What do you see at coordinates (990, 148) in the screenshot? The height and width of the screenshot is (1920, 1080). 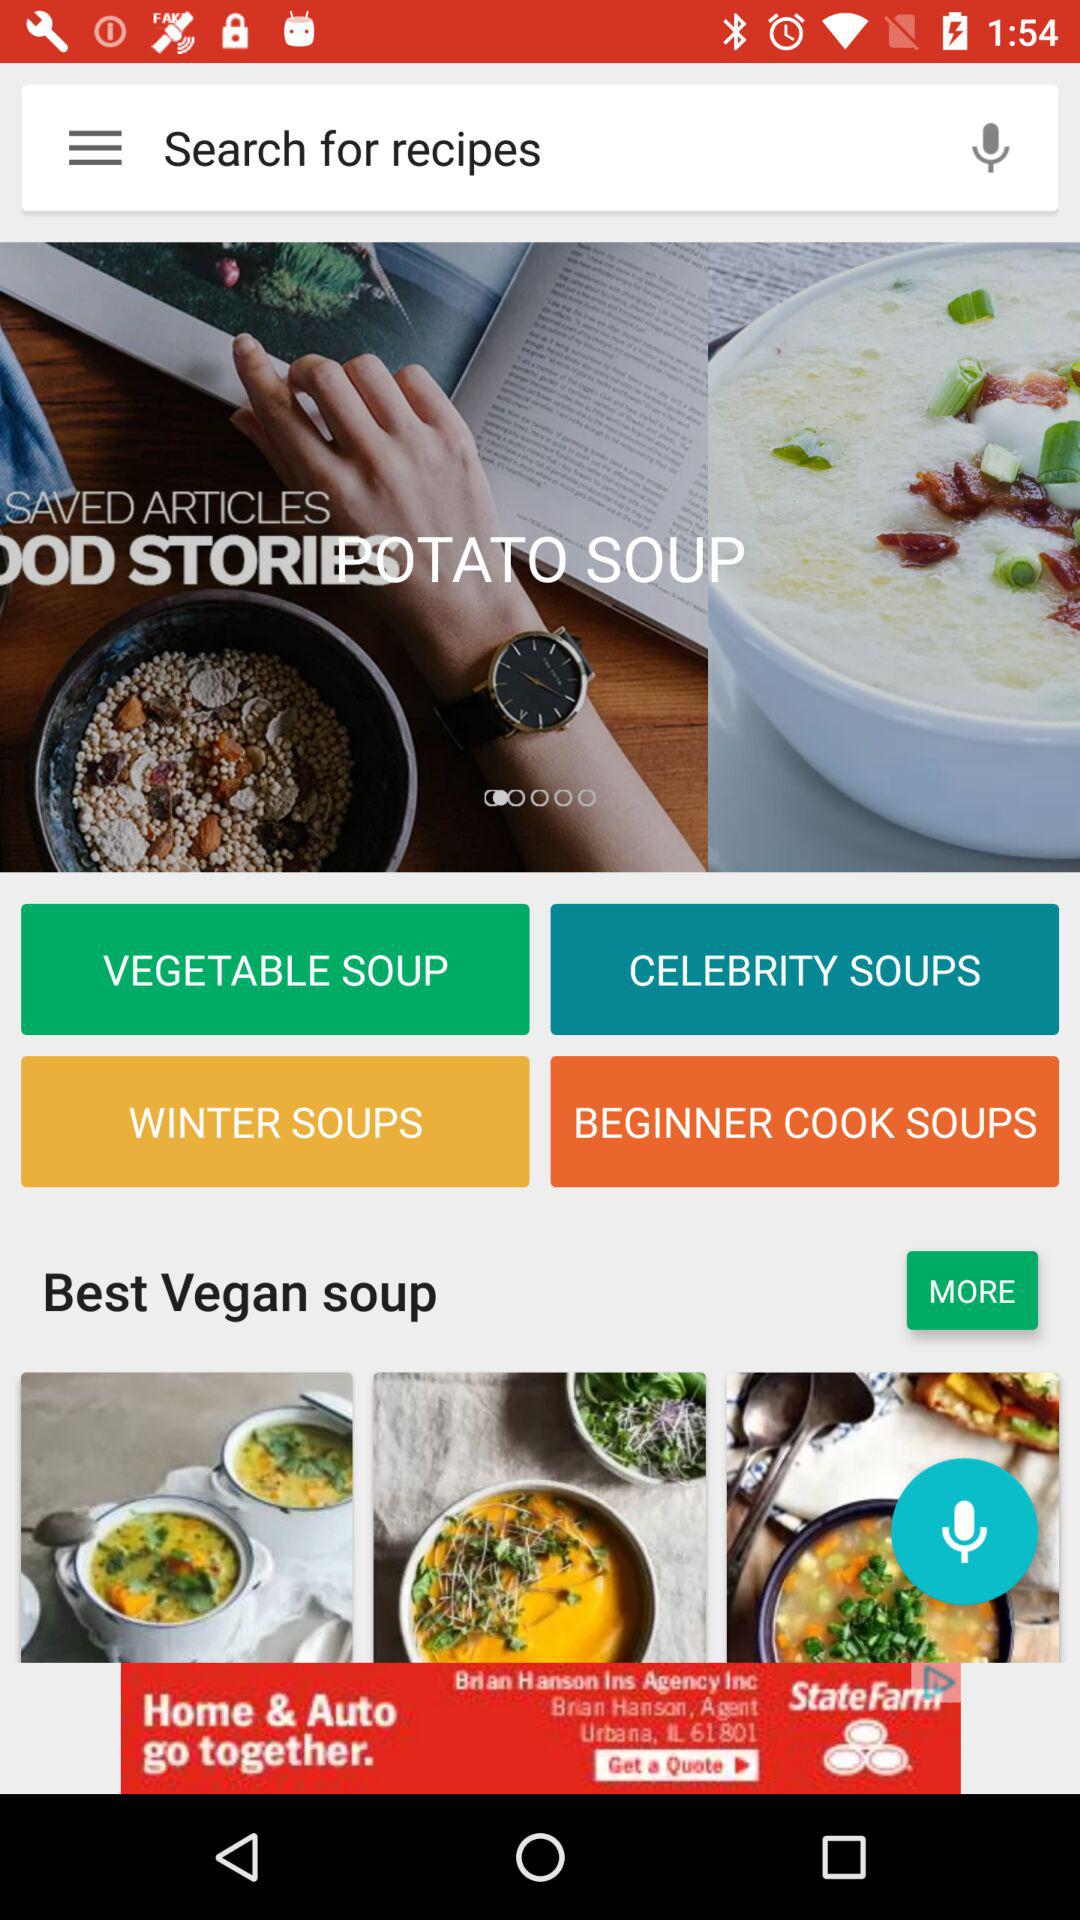 I see `mike` at bounding box center [990, 148].